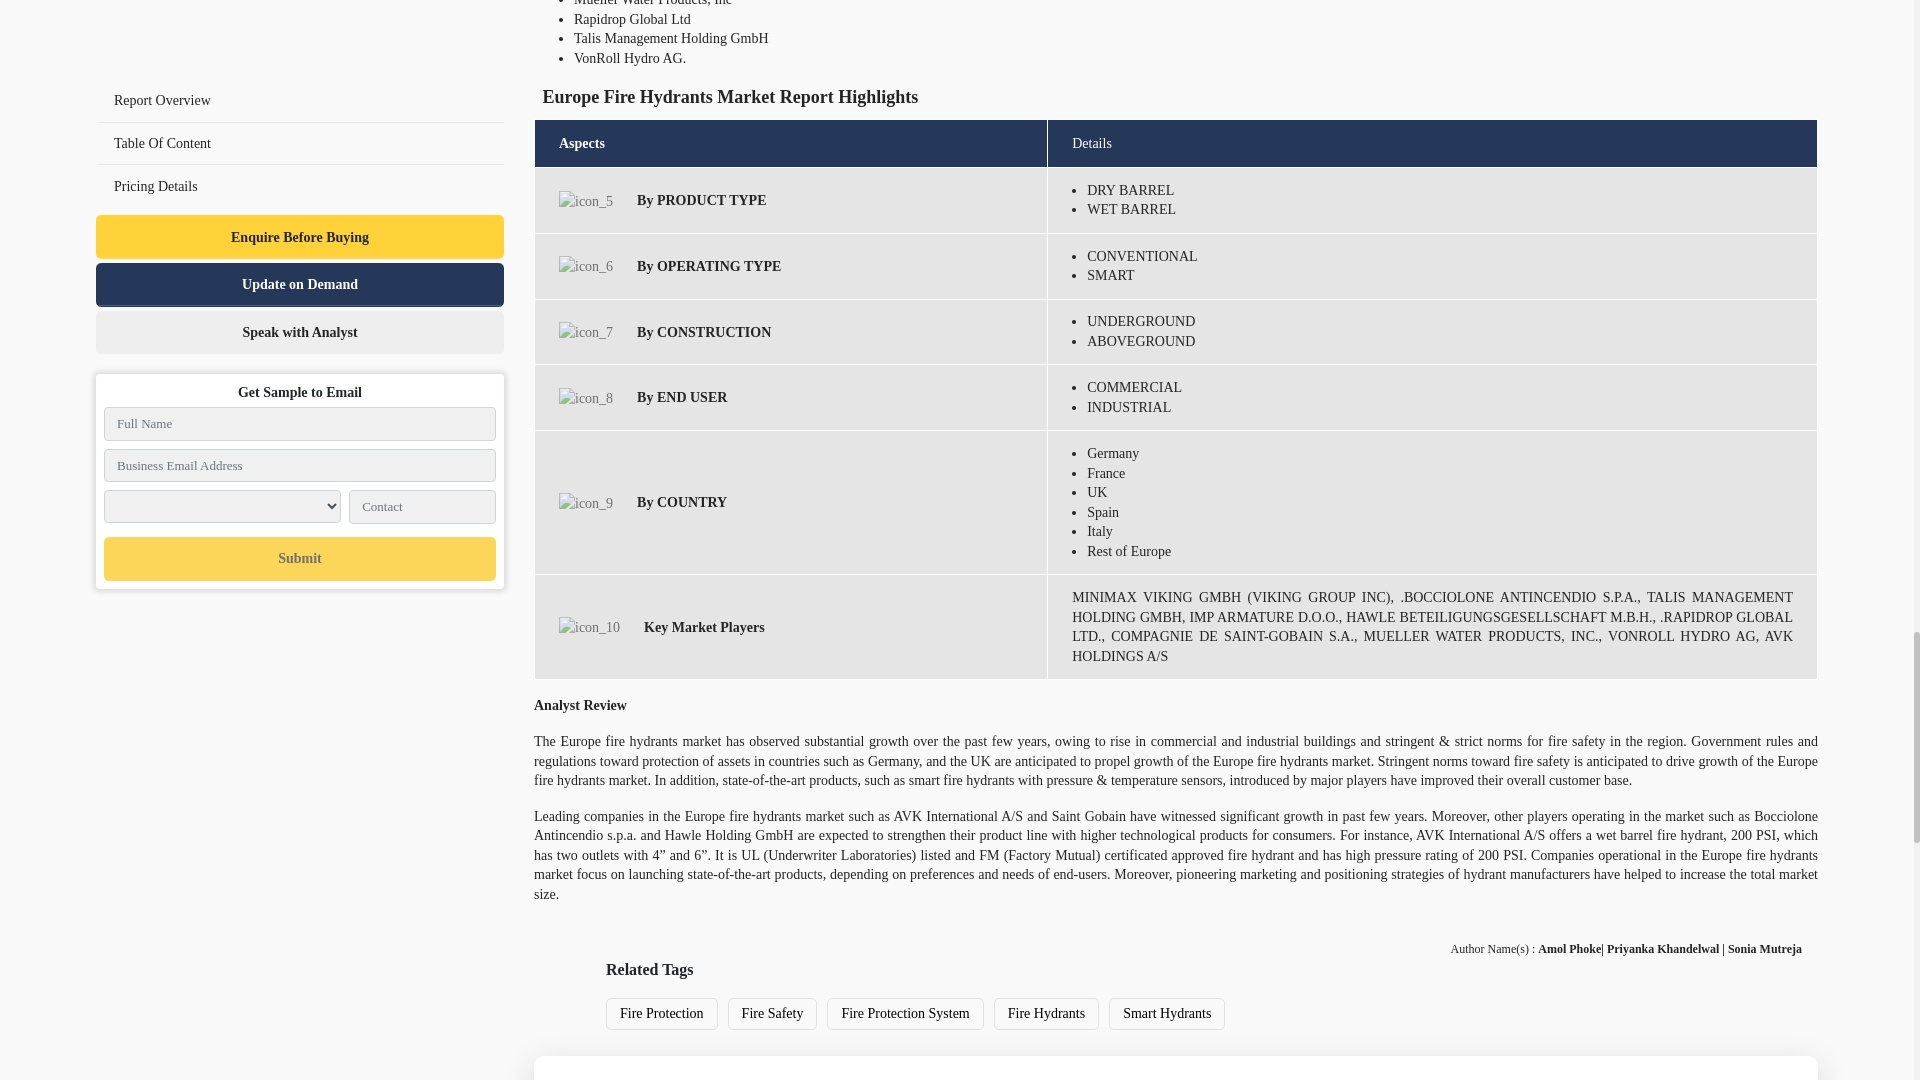  Describe the element at coordinates (585, 503) in the screenshot. I see `Europe Fire Hydrants Market By COUNTRY` at that location.